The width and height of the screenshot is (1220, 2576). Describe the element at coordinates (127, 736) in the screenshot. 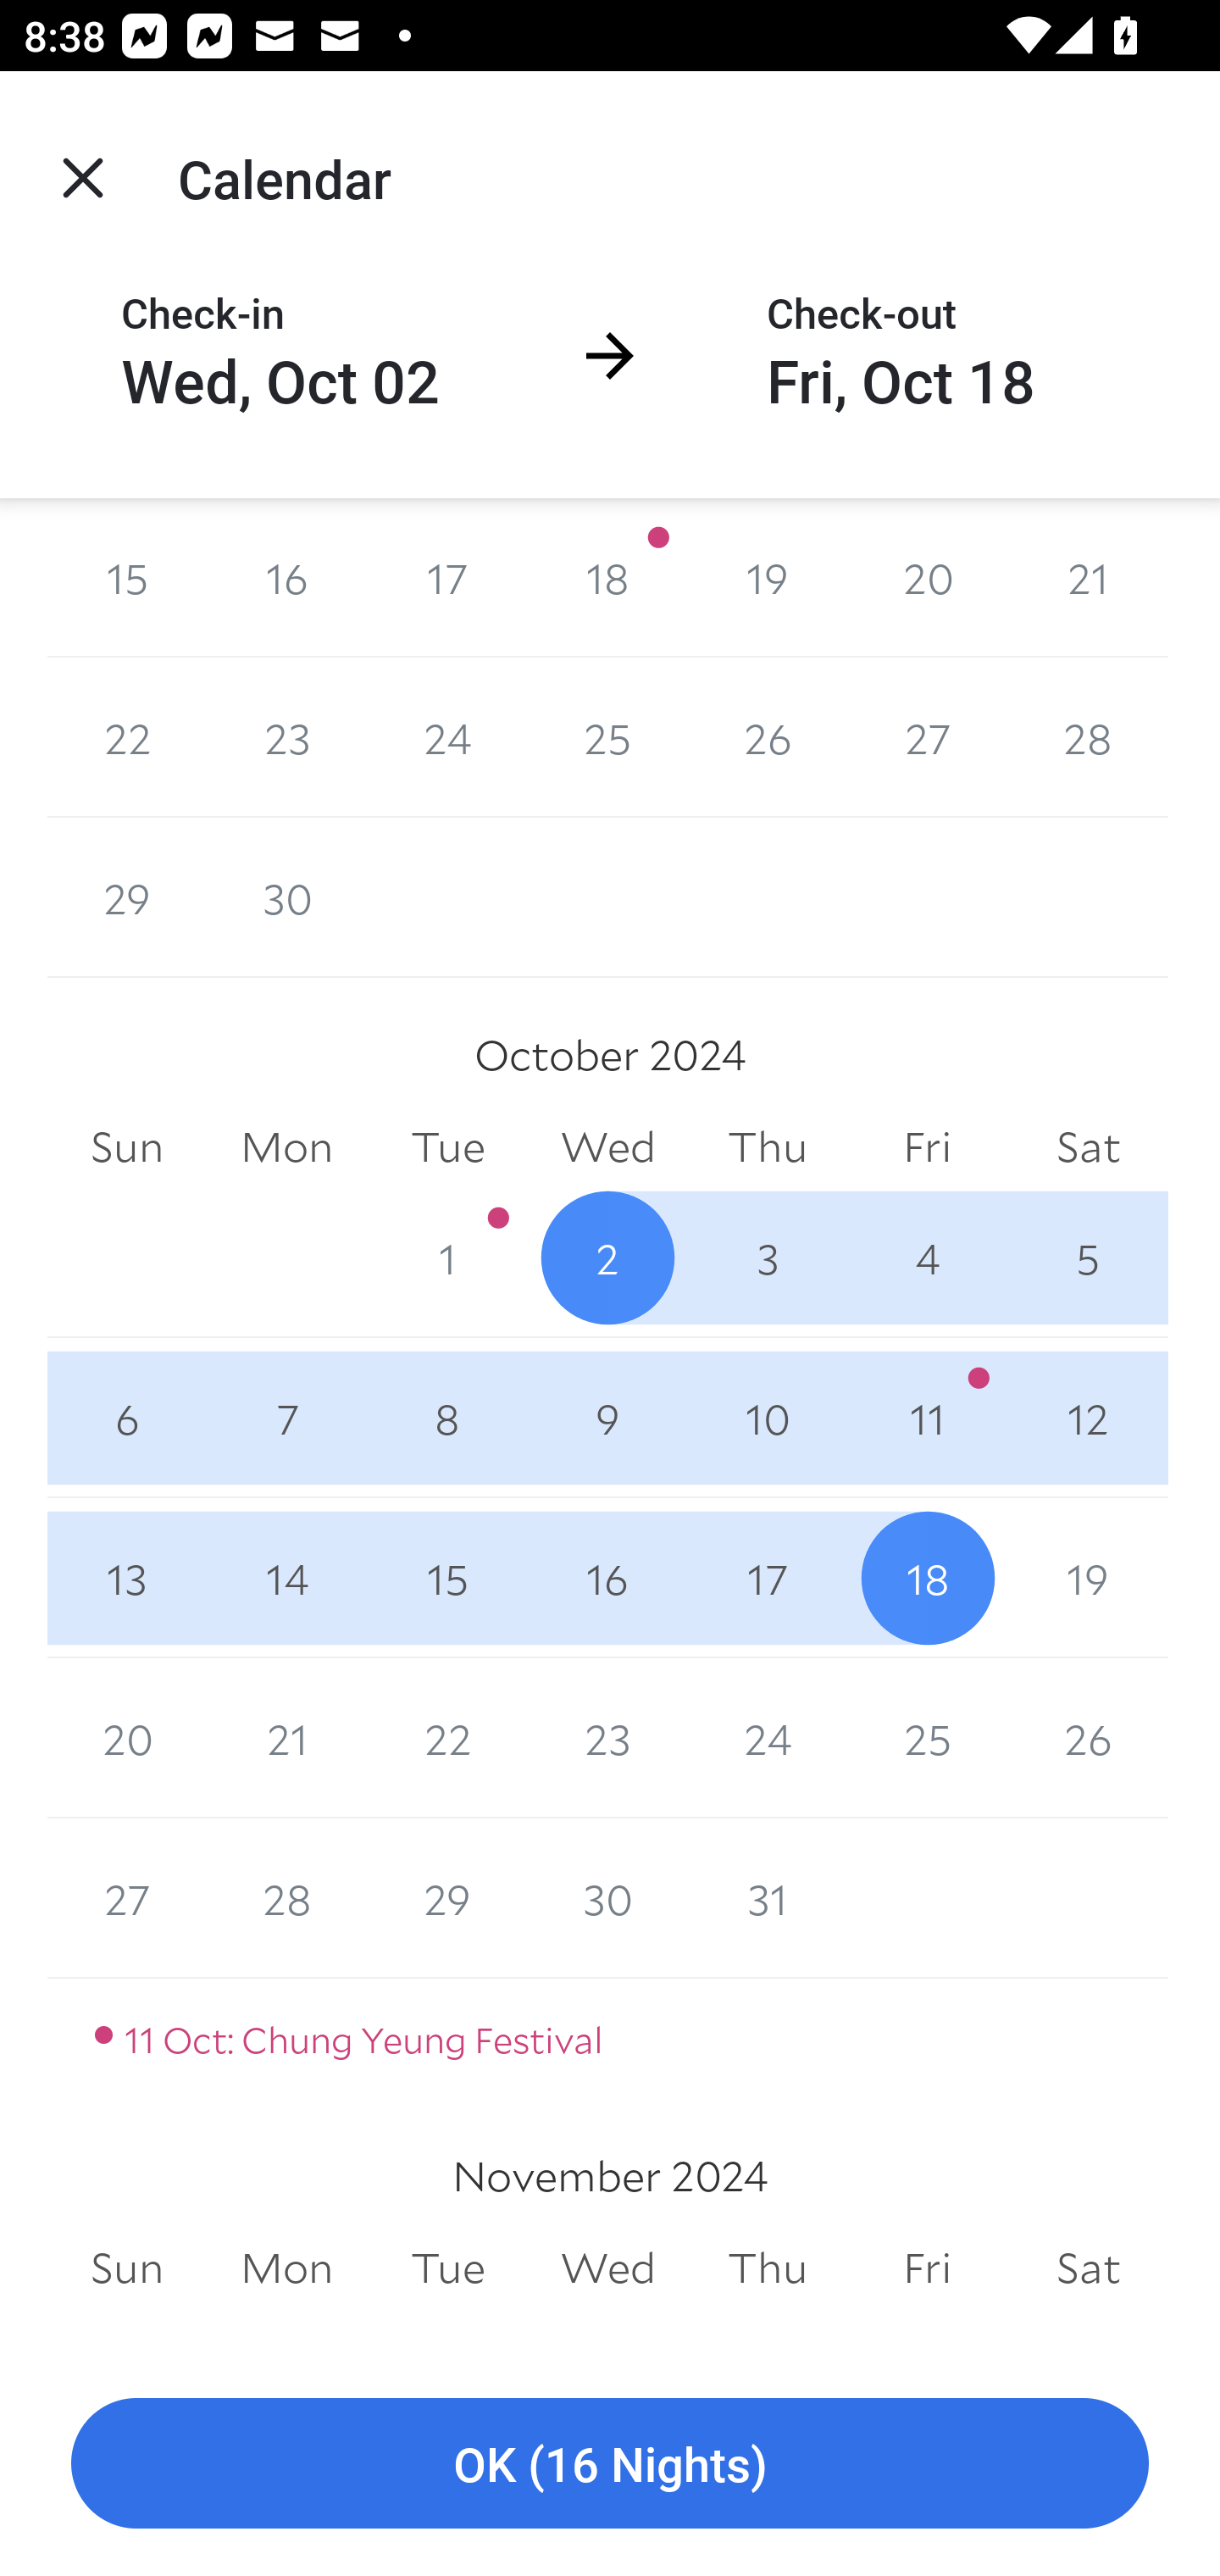

I see `22 22 September 2024` at that location.